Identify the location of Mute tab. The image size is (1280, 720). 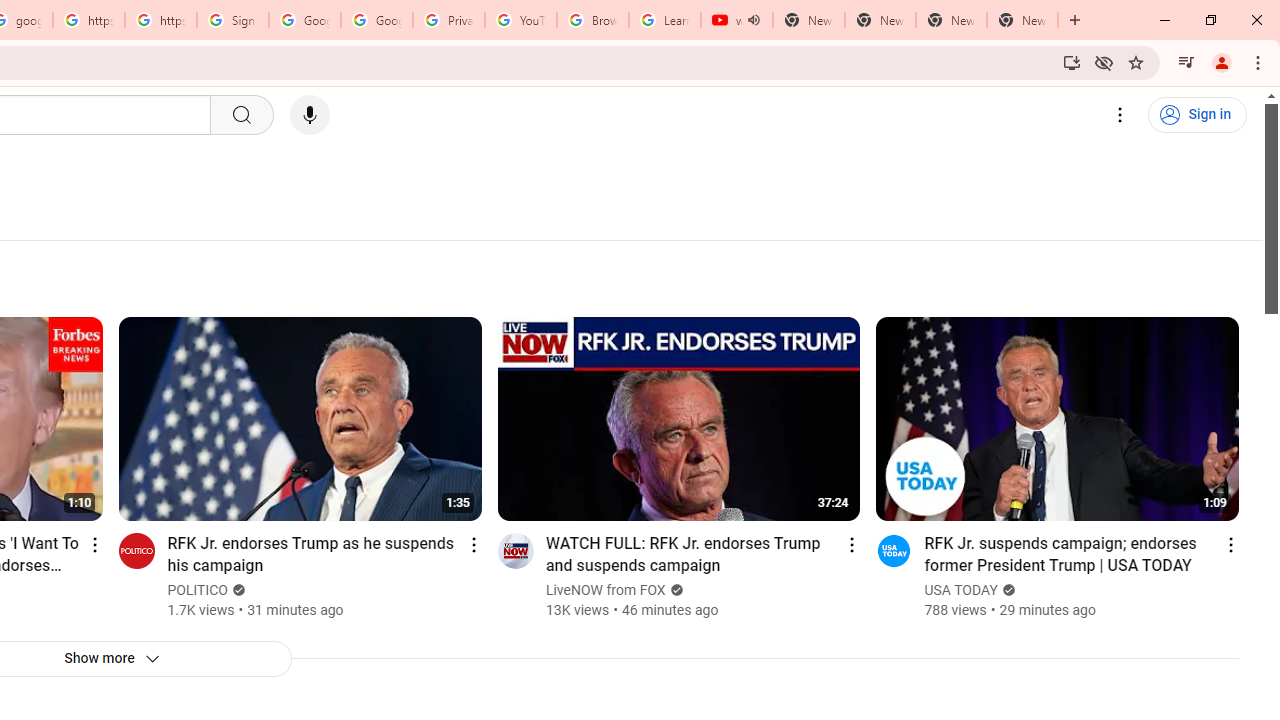
(754, 20).